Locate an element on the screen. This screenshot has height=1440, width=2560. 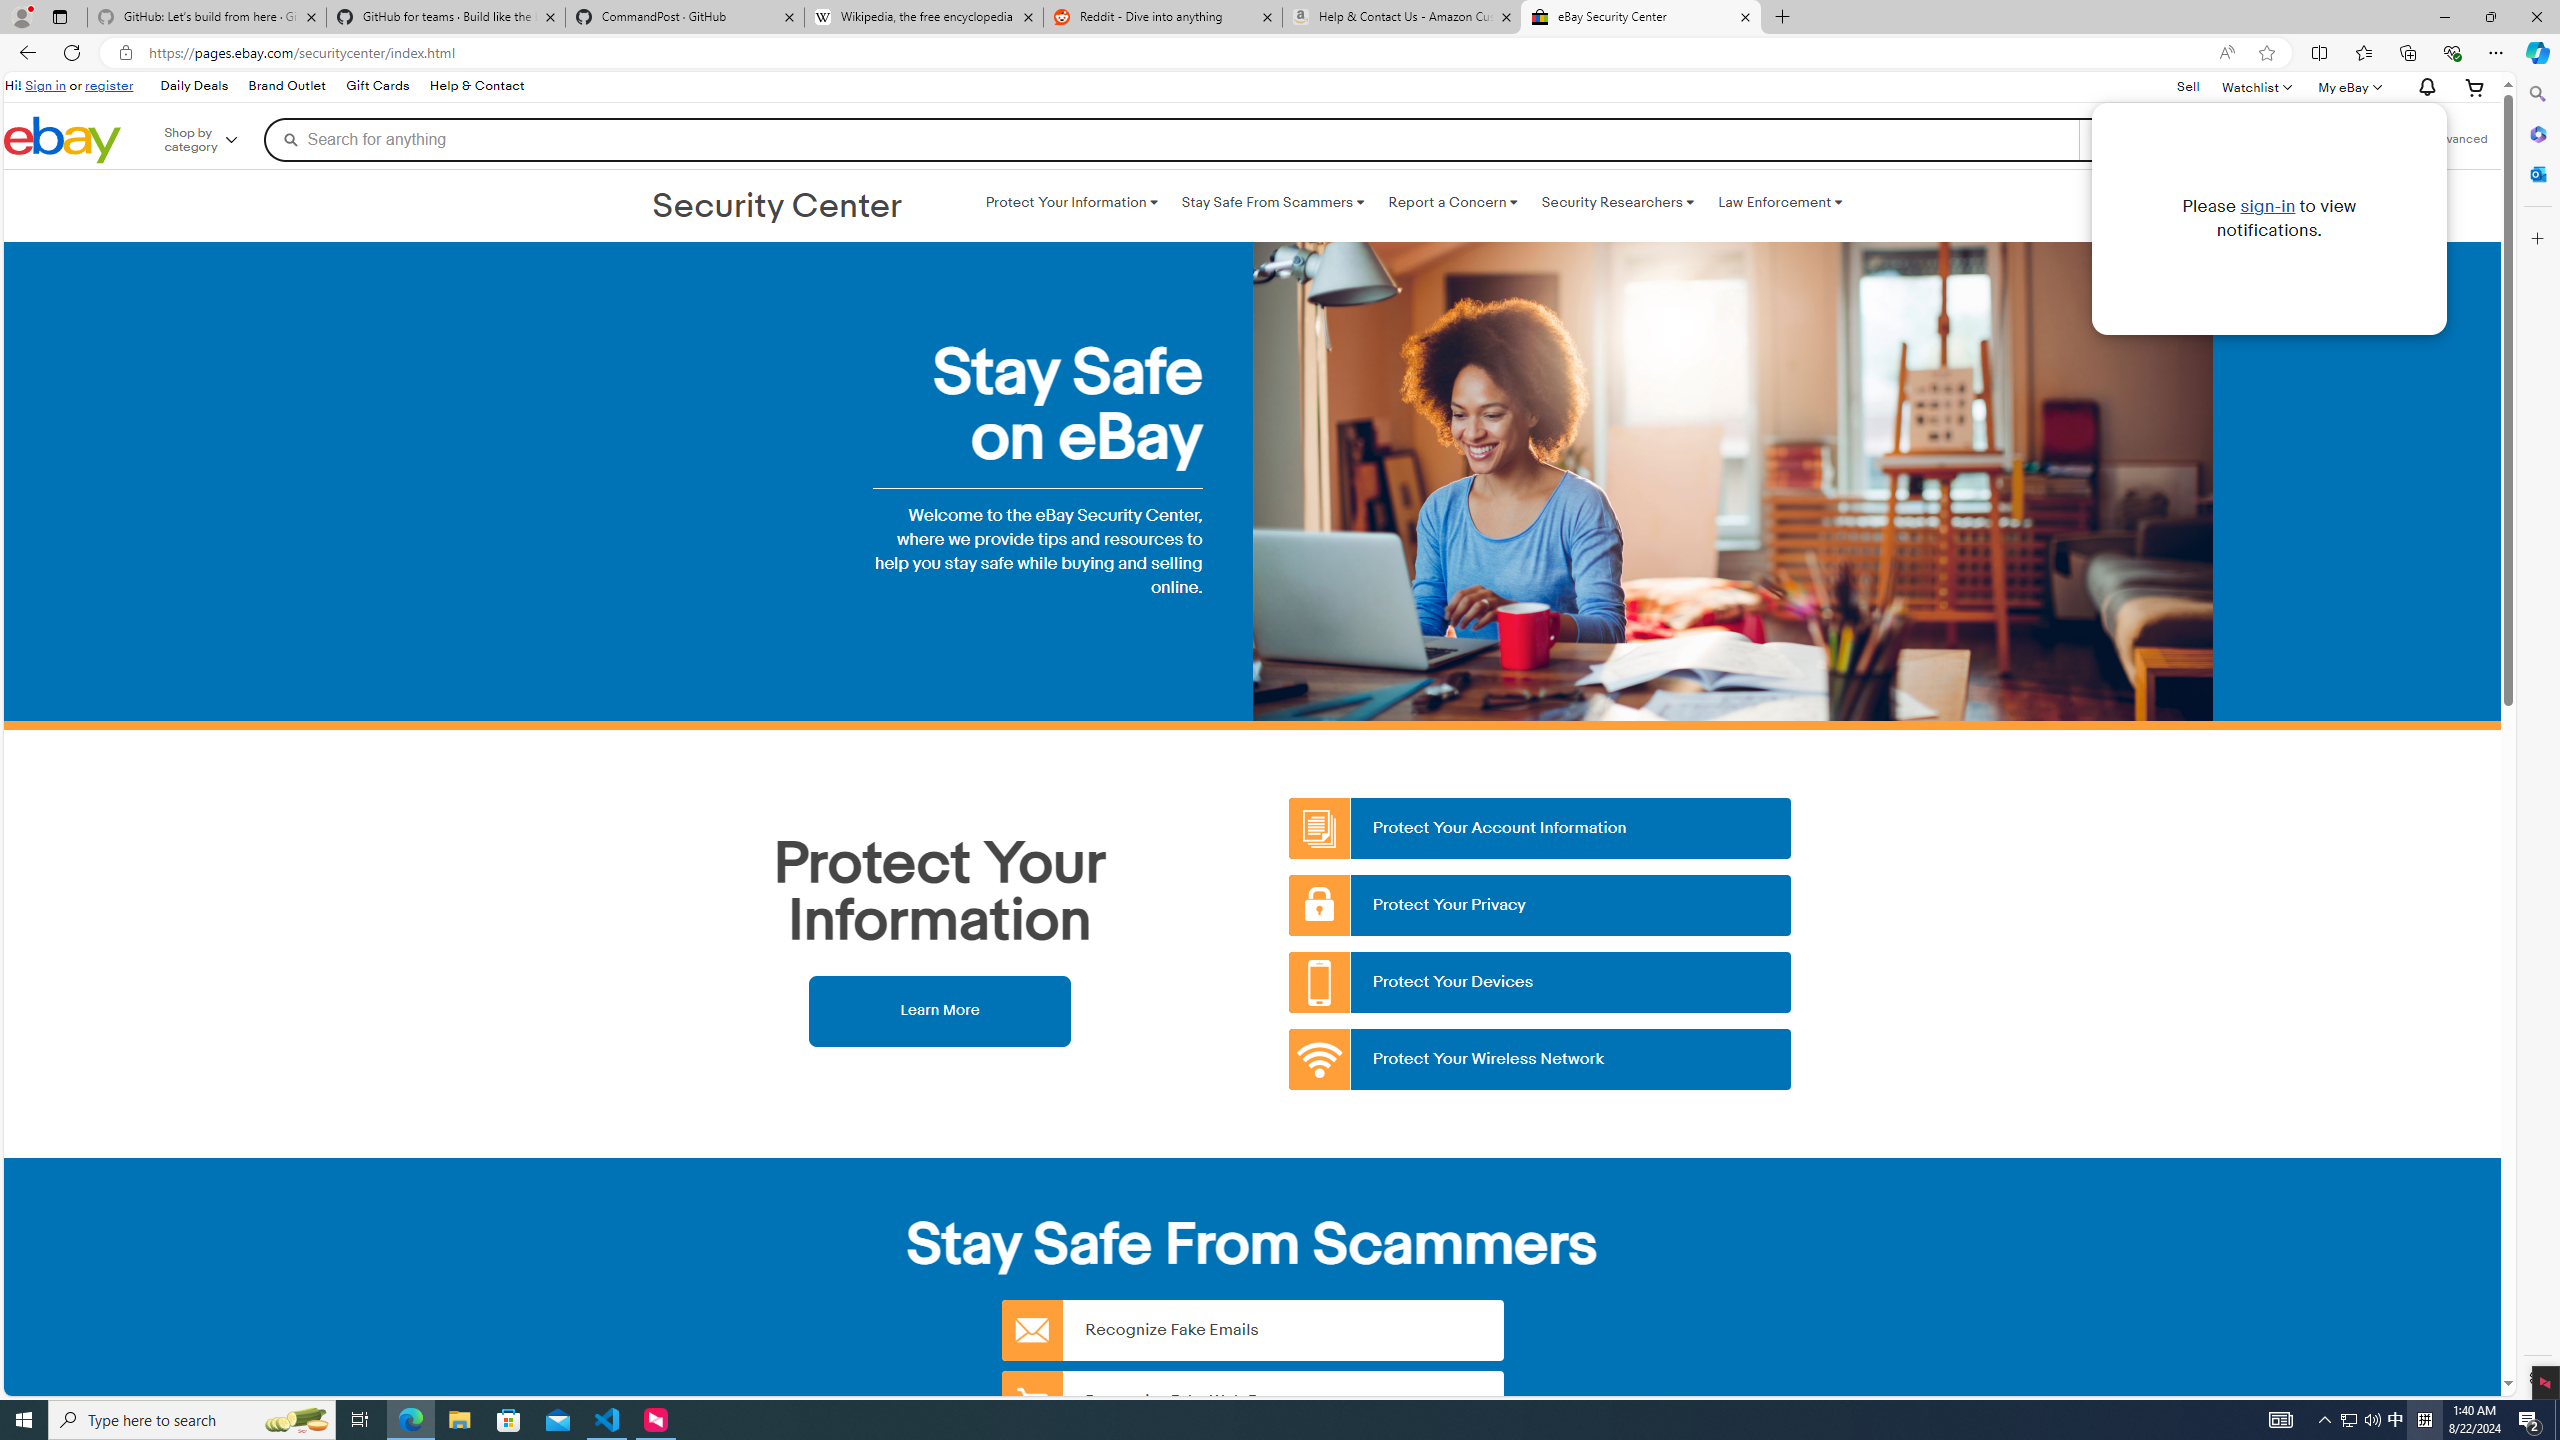
Protect Your Privacy is located at coordinates (1541, 906).